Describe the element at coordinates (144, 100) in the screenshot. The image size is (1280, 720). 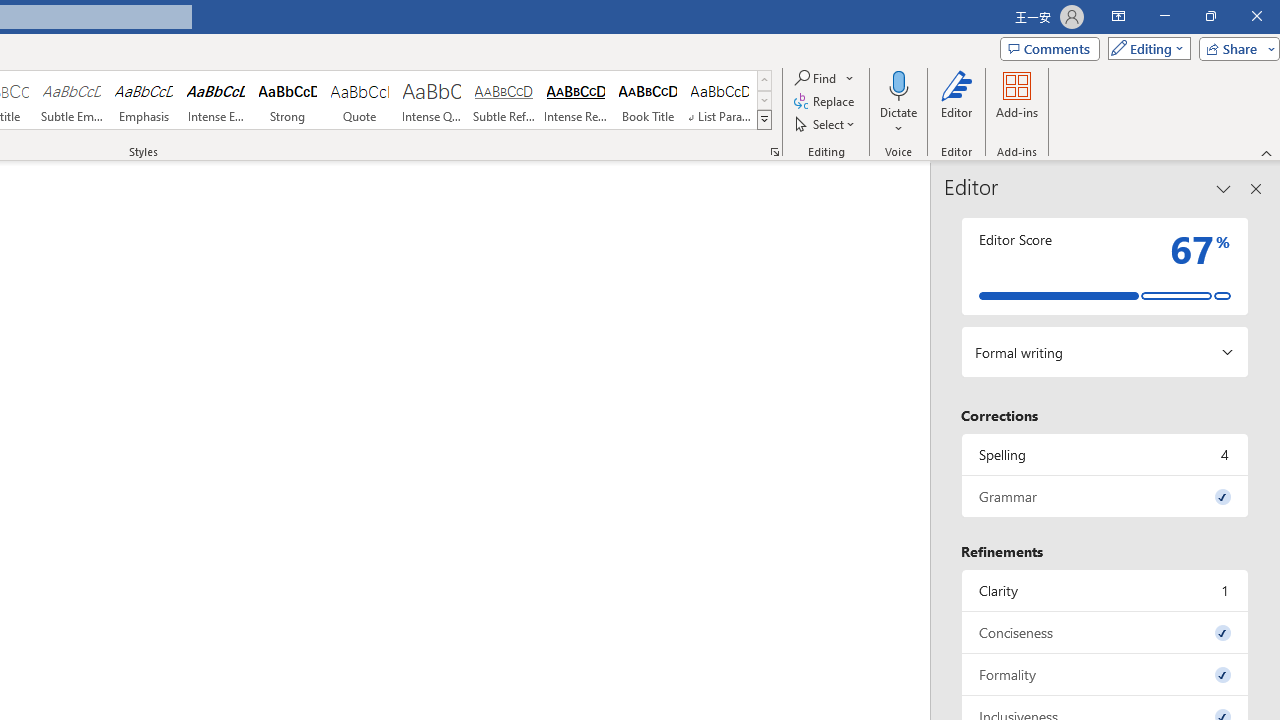
I see `Emphasis` at that location.